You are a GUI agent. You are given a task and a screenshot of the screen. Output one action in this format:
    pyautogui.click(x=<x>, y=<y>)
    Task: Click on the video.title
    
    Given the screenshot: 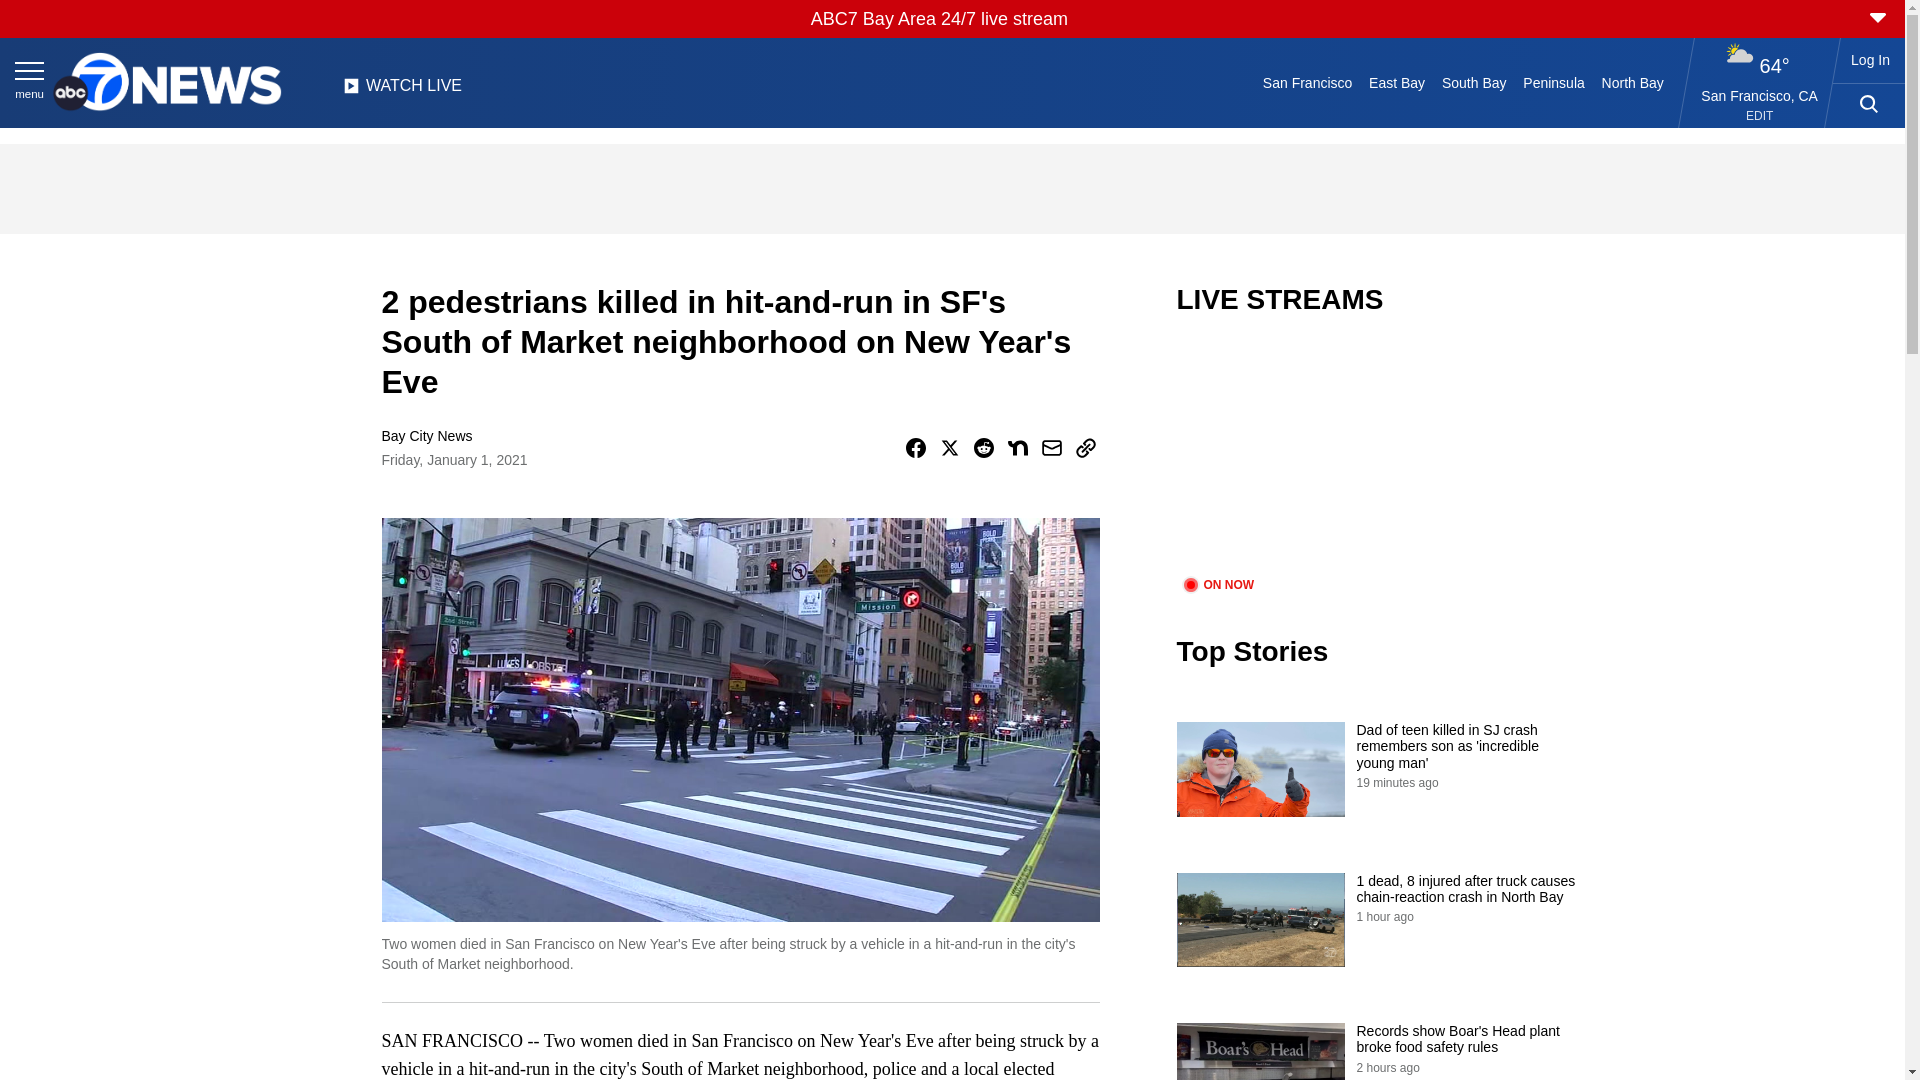 What is the action you would take?
    pyautogui.click(x=1376, y=458)
    